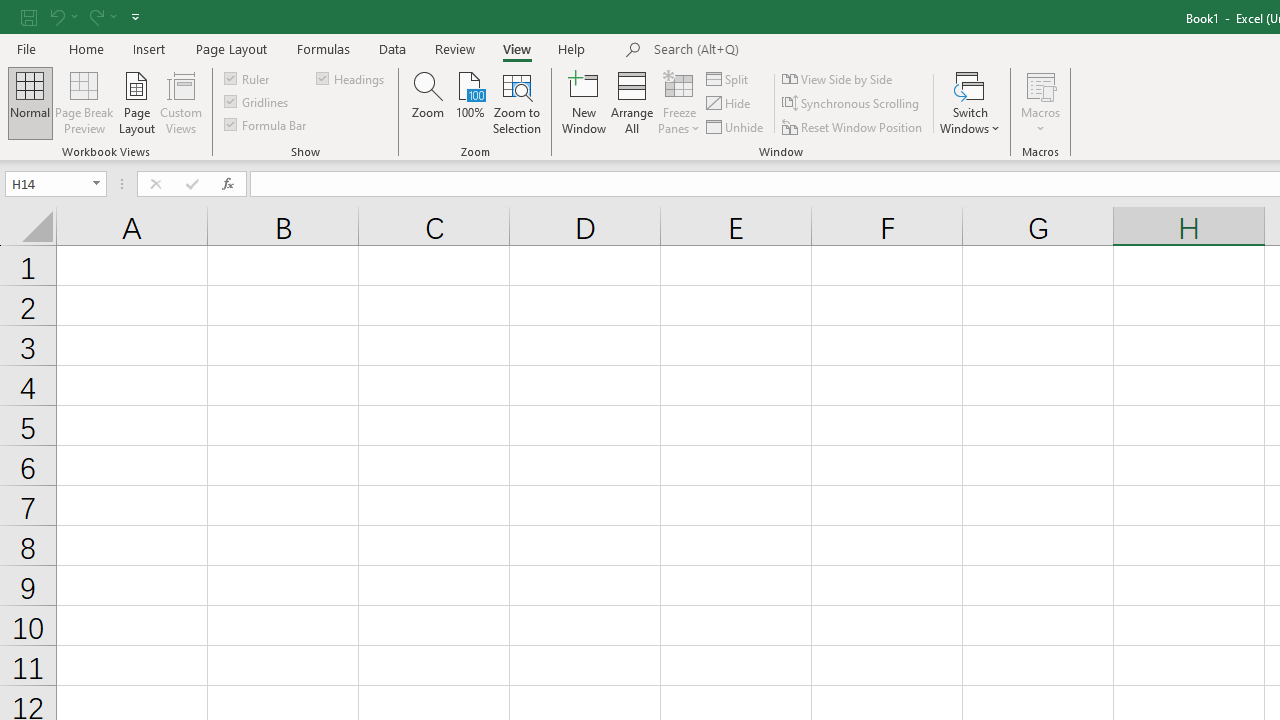 The height and width of the screenshot is (720, 1280). Describe the element at coordinates (258, 102) in the screenshot. I see `Gridlines` at that location.